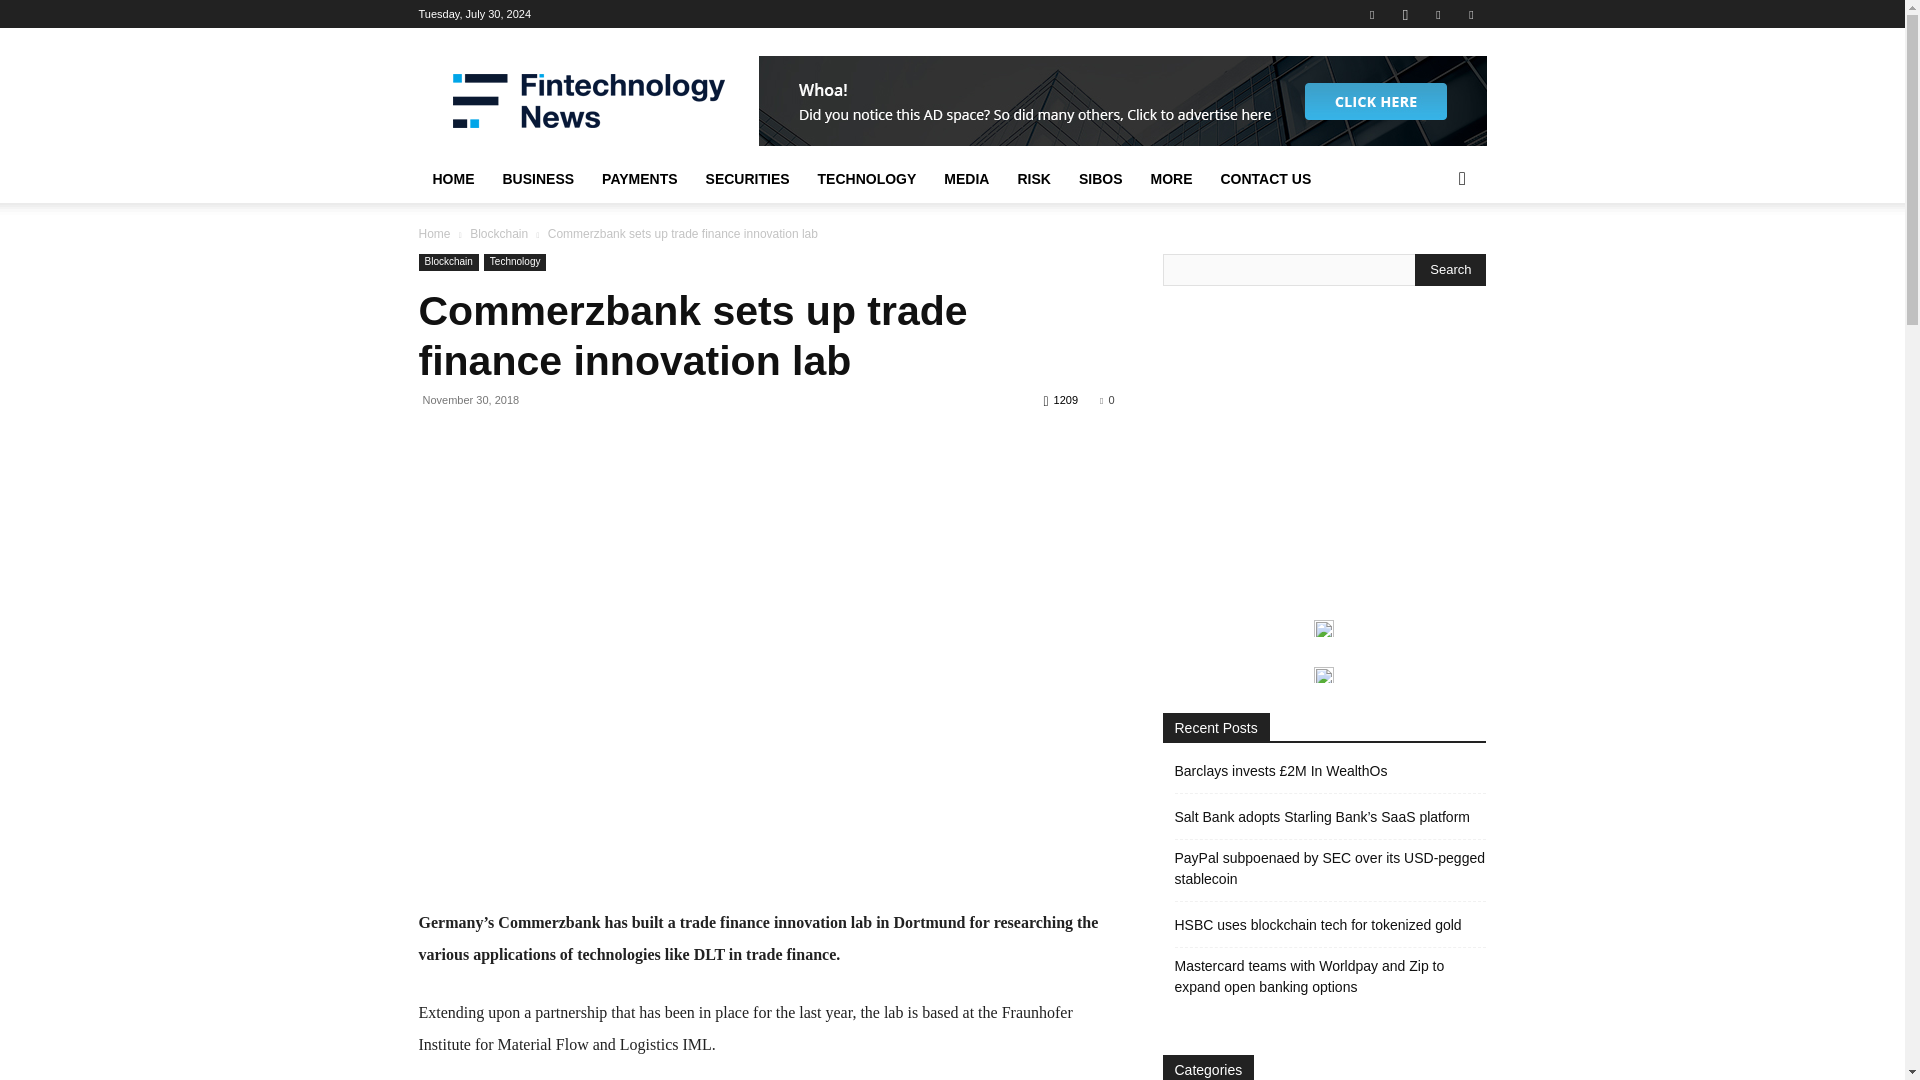  What do you see at coordinates (1372, 14) in the screenshot?
I see `Facebook` at bounding box center [1372, 14].